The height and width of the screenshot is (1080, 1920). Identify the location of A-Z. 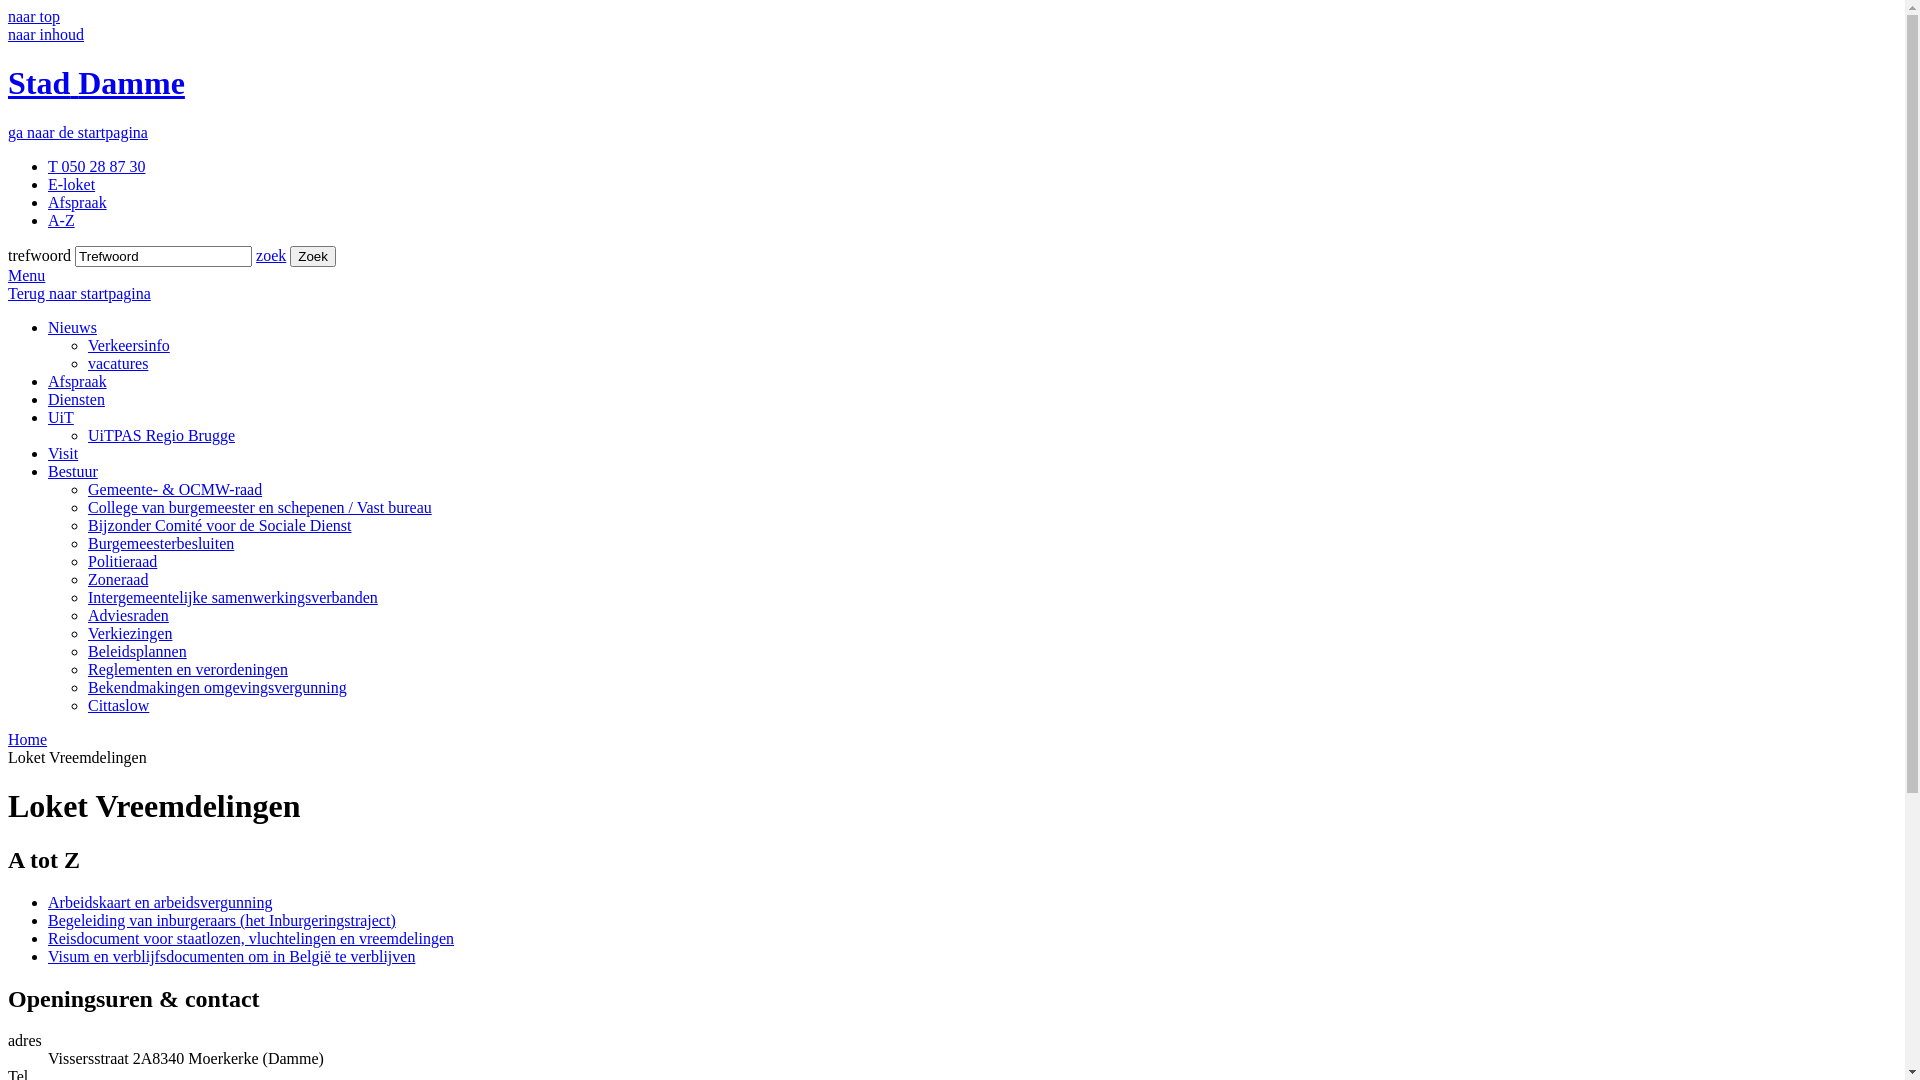
(62, 220).